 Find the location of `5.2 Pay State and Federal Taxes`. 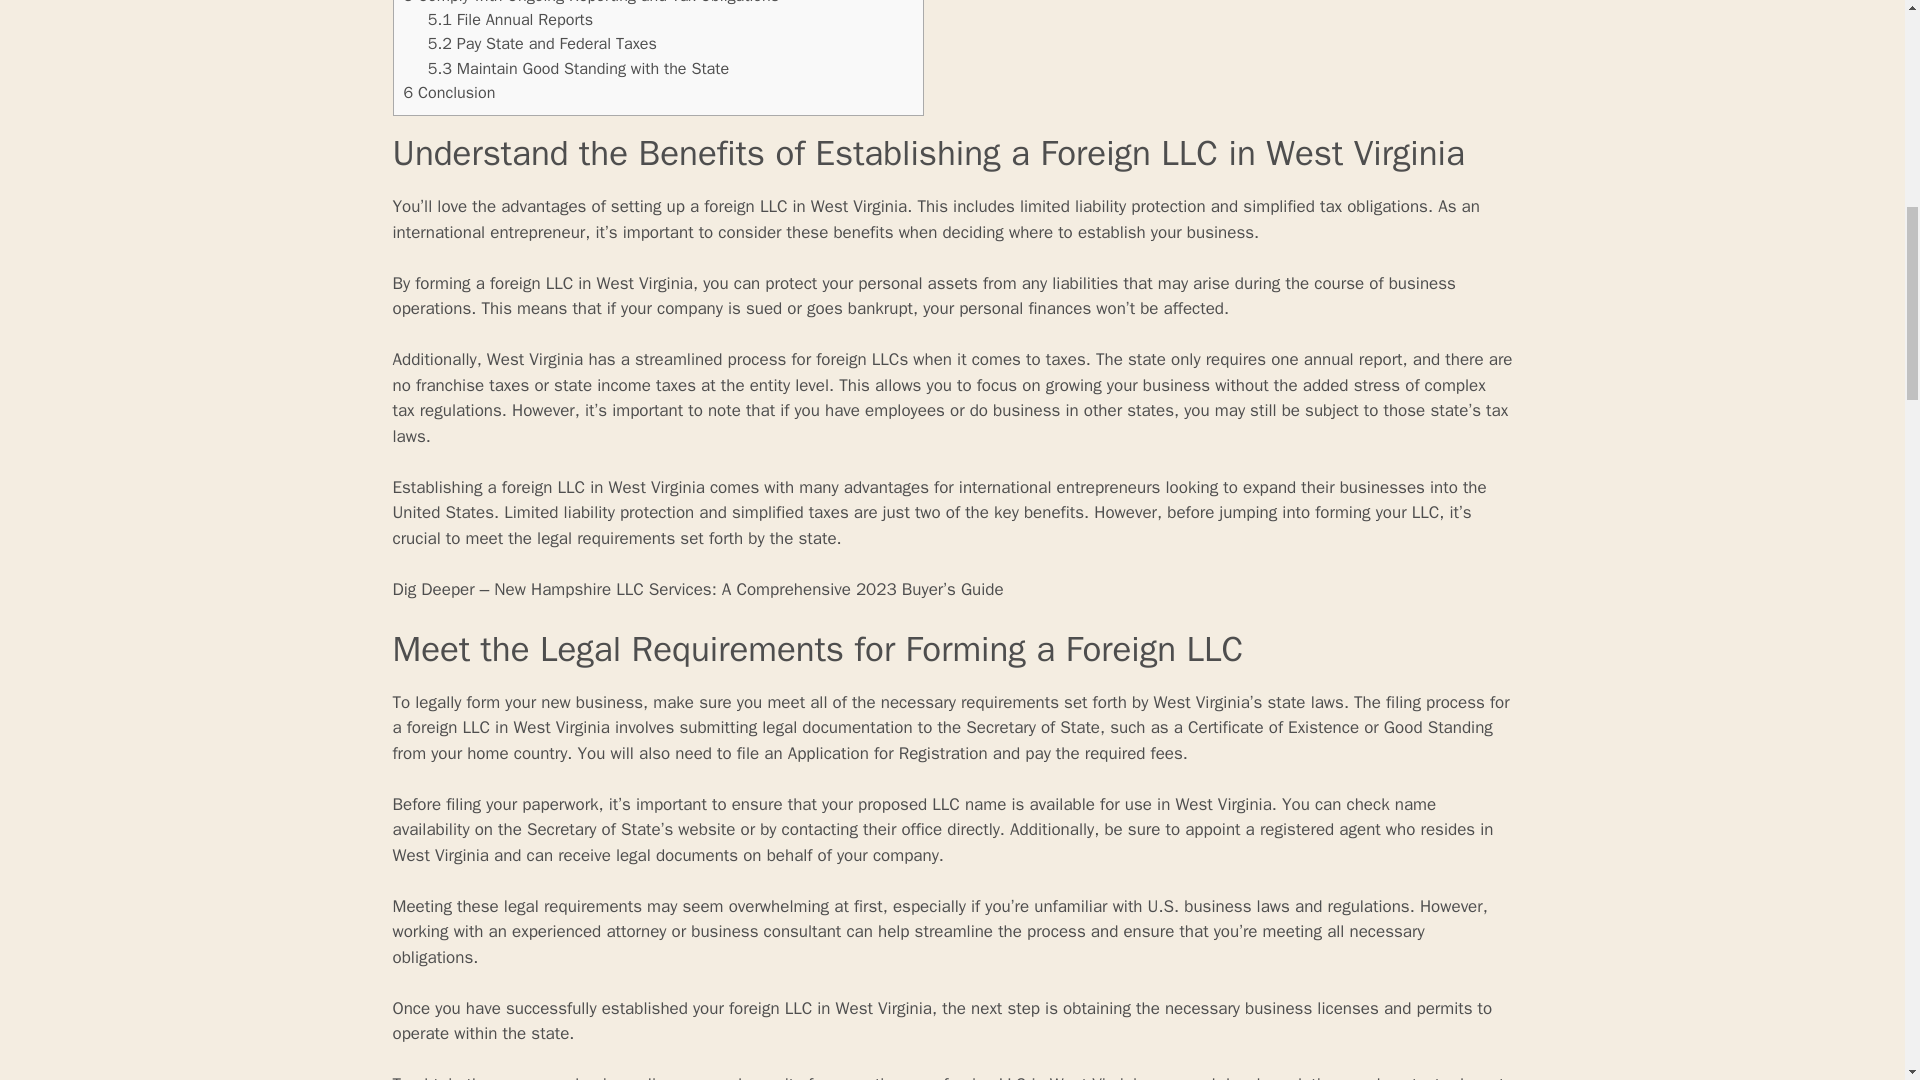

5.2 Pay State and Federal Taxes is located at coordinates (542, 44).